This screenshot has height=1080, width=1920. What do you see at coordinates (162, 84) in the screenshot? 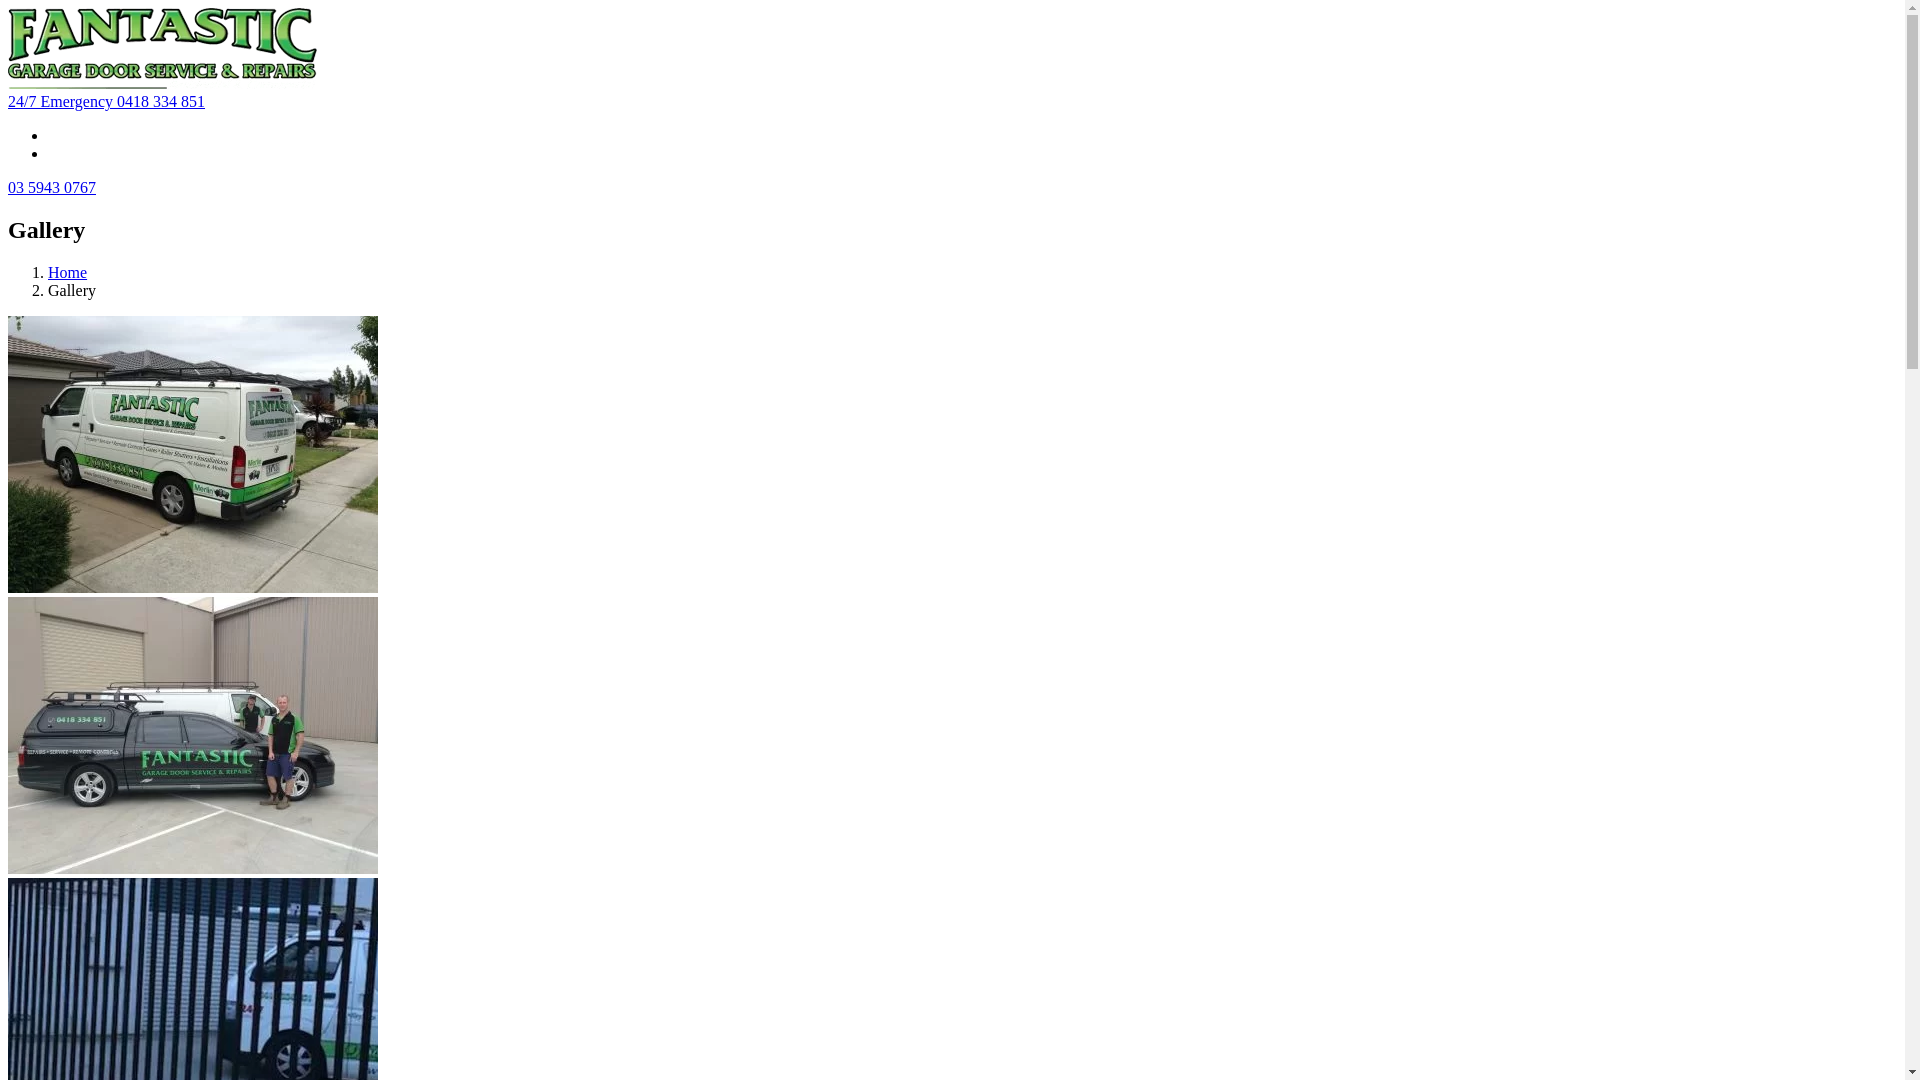
I see `Fantastic Garage Doors` at bounding box center [162, 84].